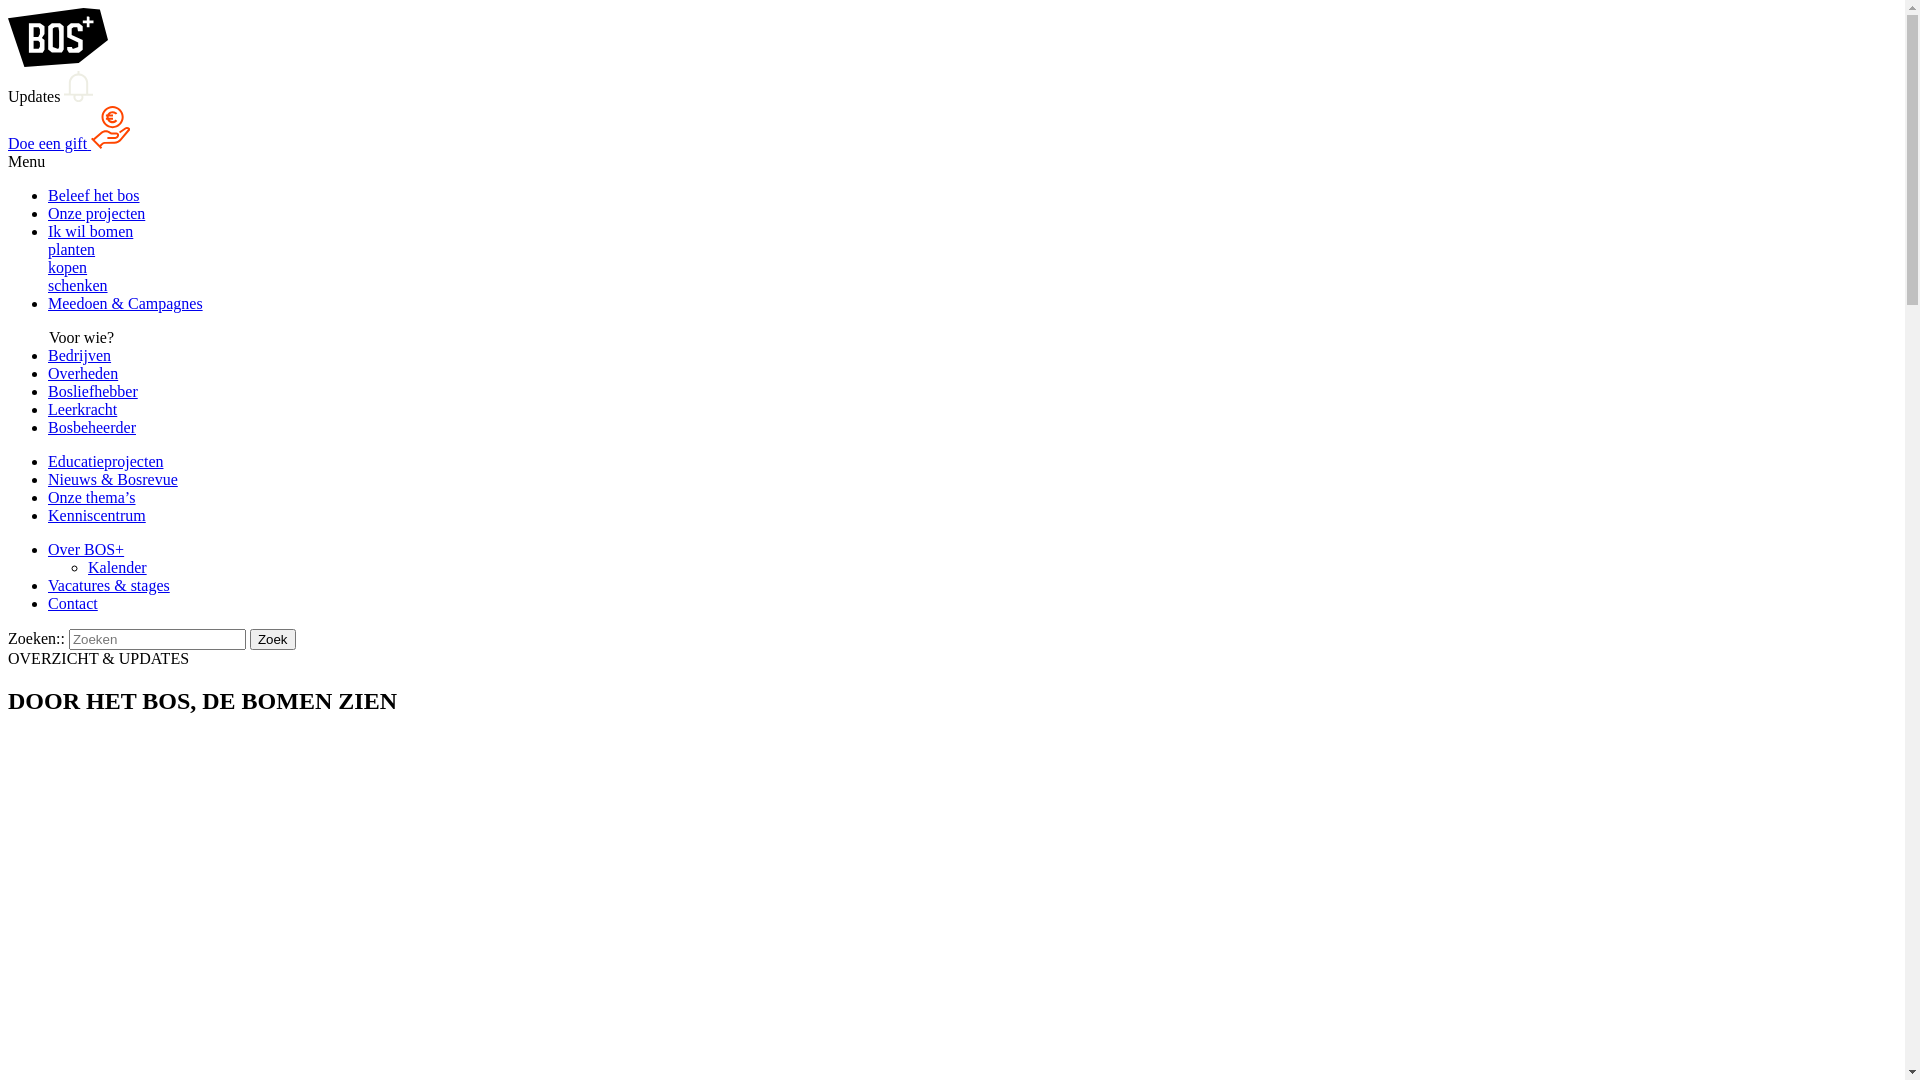  What do you see at coordinates (50, 96) in the screenshot?
I see `Updates` at bounding box center [50, 96].